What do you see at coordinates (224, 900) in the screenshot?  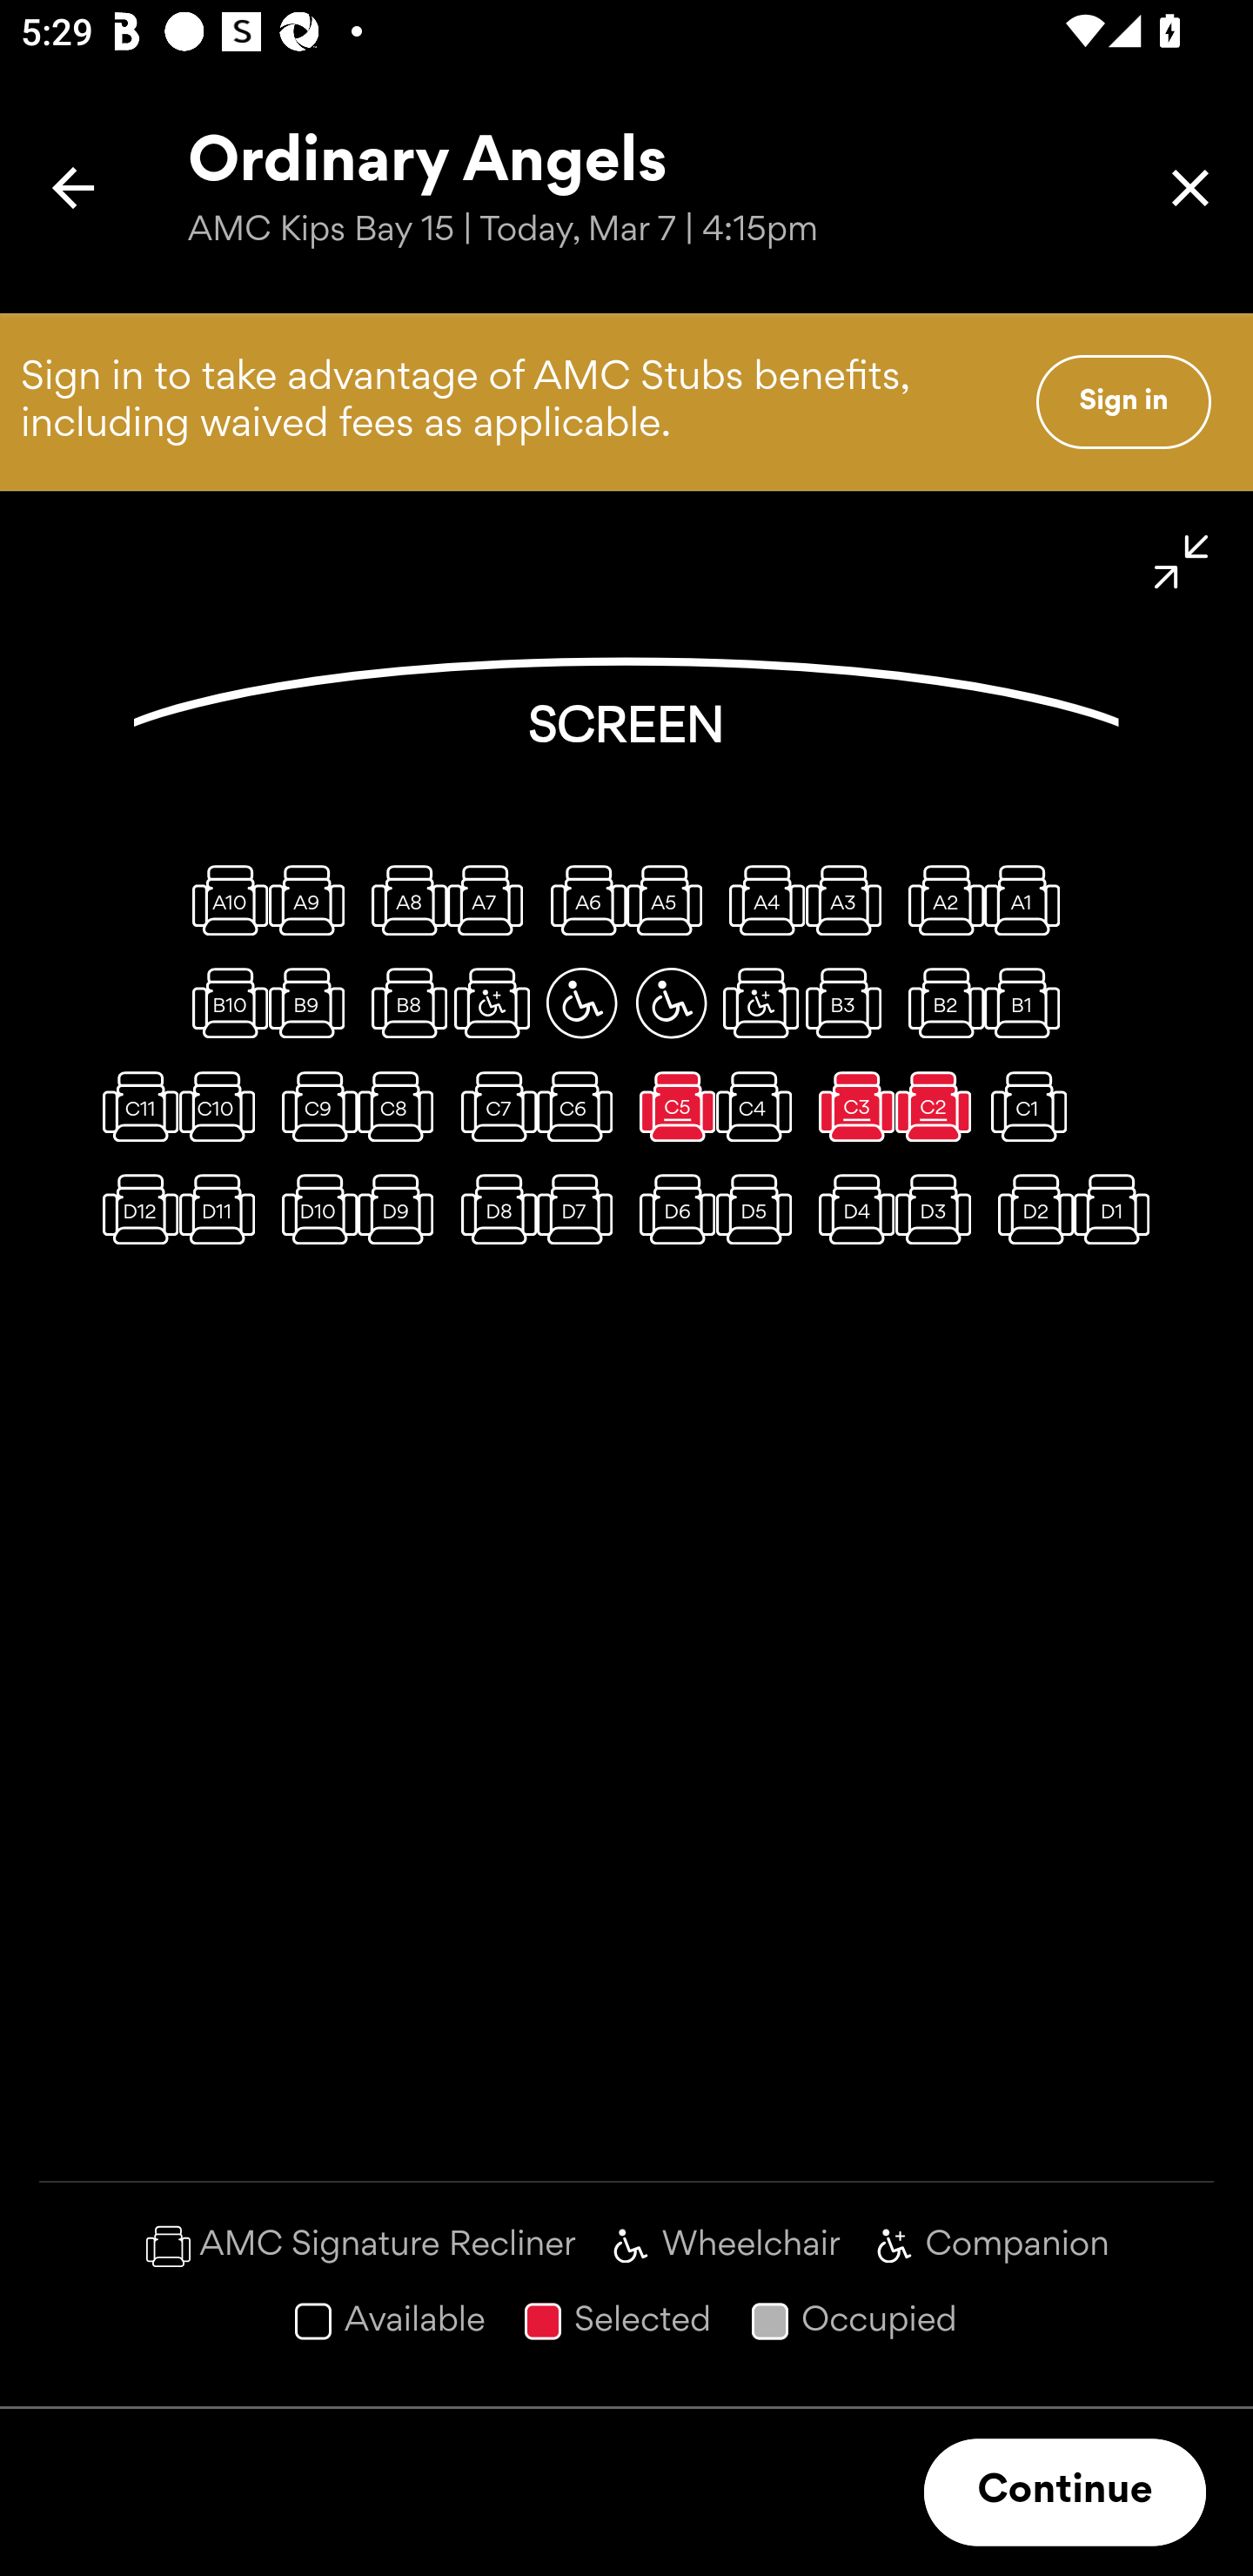 I see `A10, Regular seat, available` at bounding box center [224, 900].